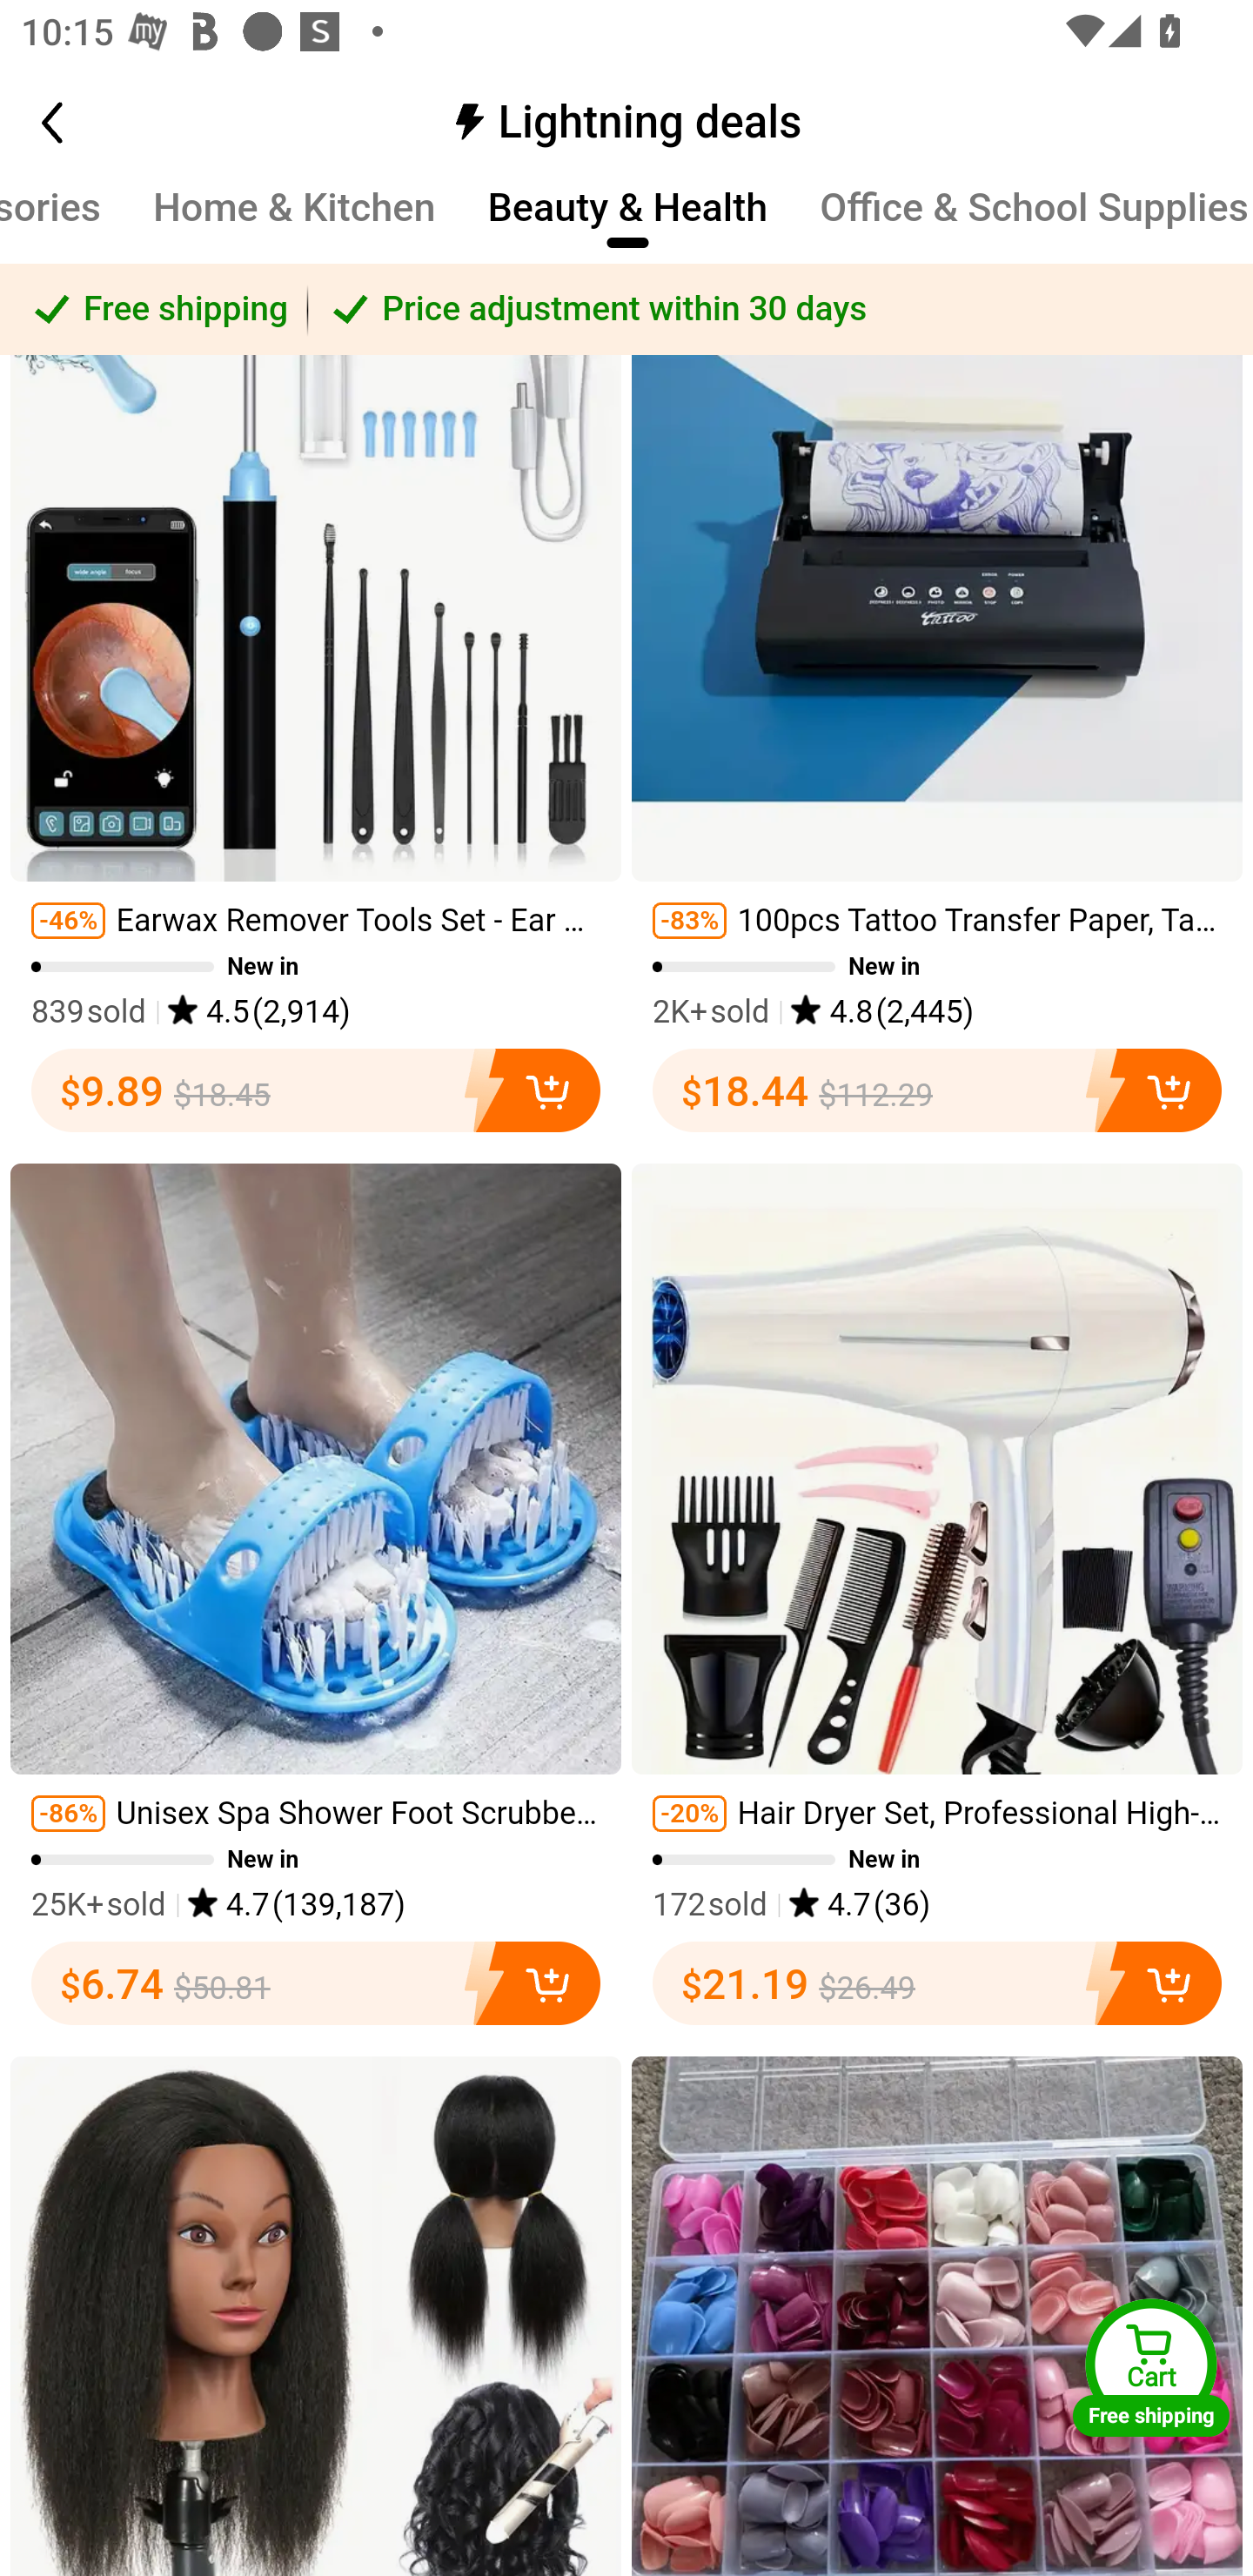 Image resolution: width=1253 pixels, height=2576 pixels. I want to click on Office & School Supplies, so click(1035, 223).